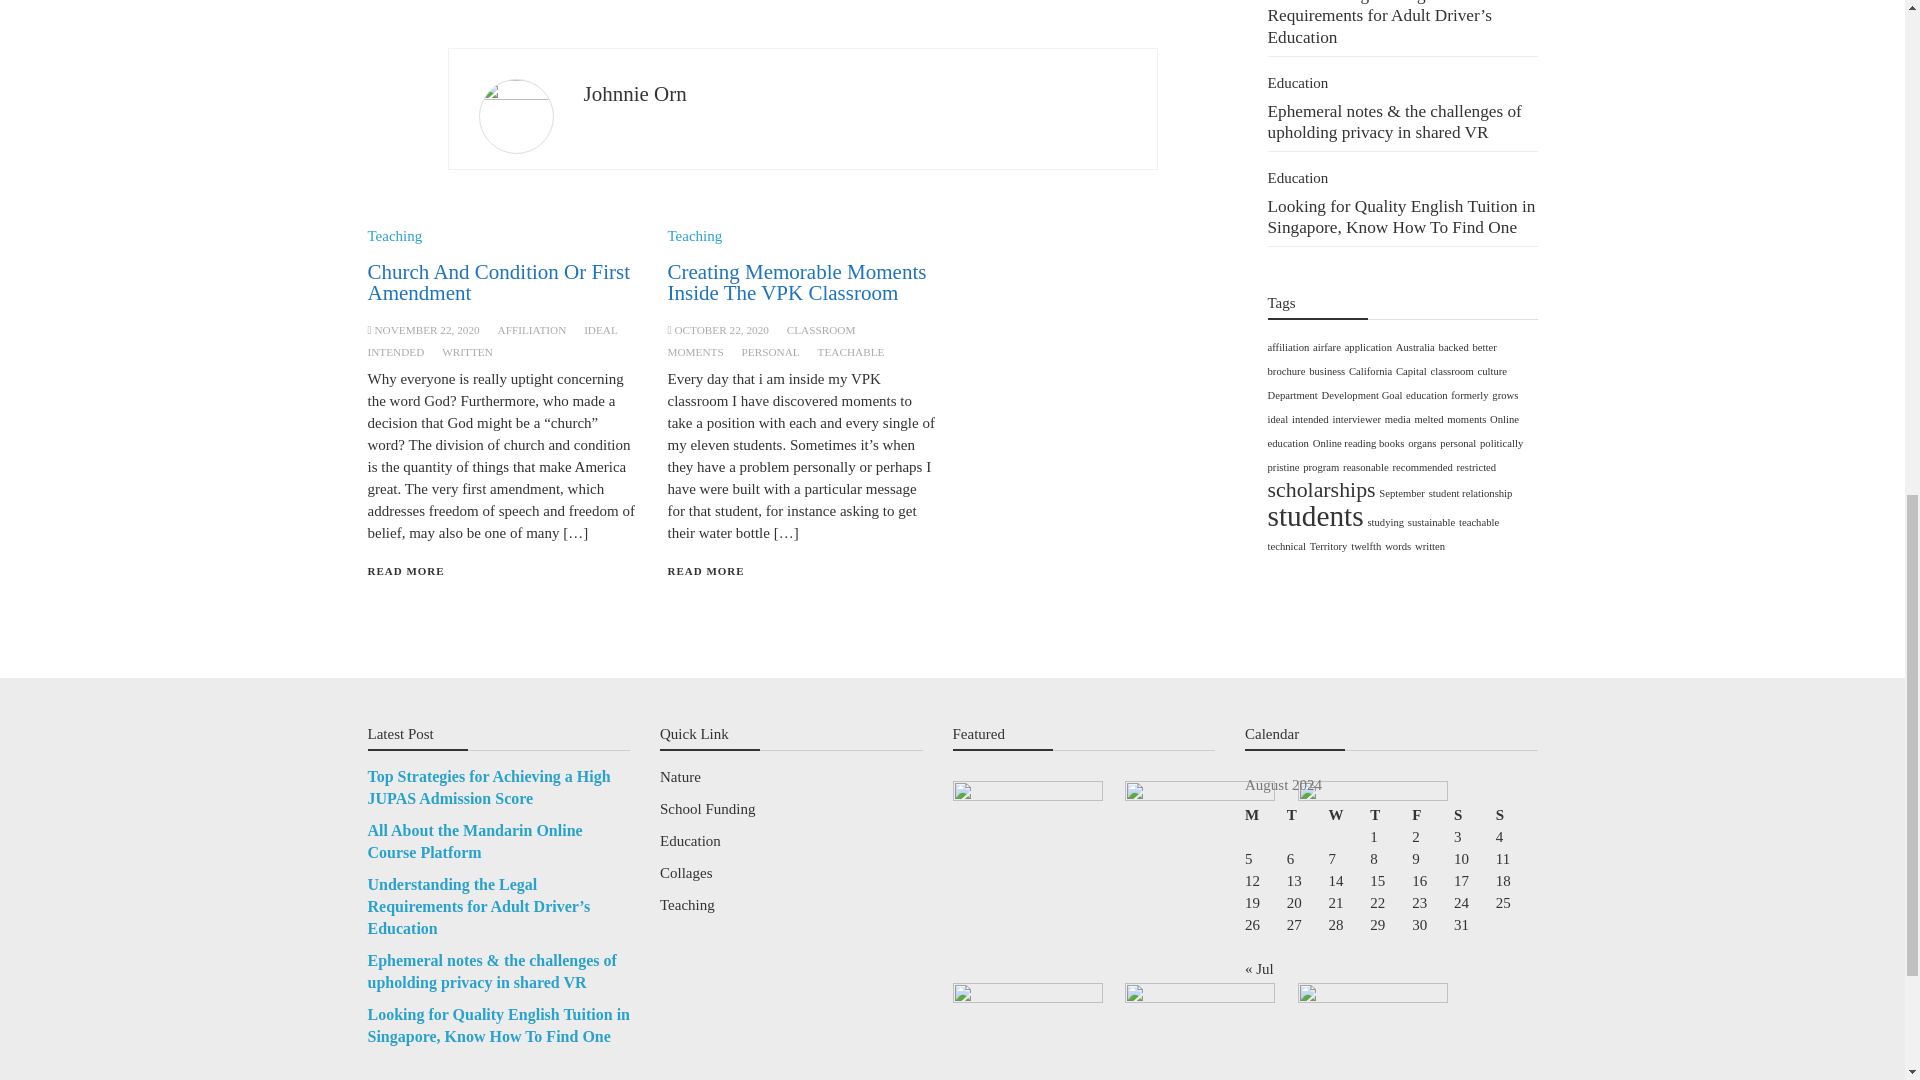 The image size is (1920, 1080). Describe the element at coordinates (721, 330) in the screenshot. I see `OCTOBER 22, 2020` at that location.